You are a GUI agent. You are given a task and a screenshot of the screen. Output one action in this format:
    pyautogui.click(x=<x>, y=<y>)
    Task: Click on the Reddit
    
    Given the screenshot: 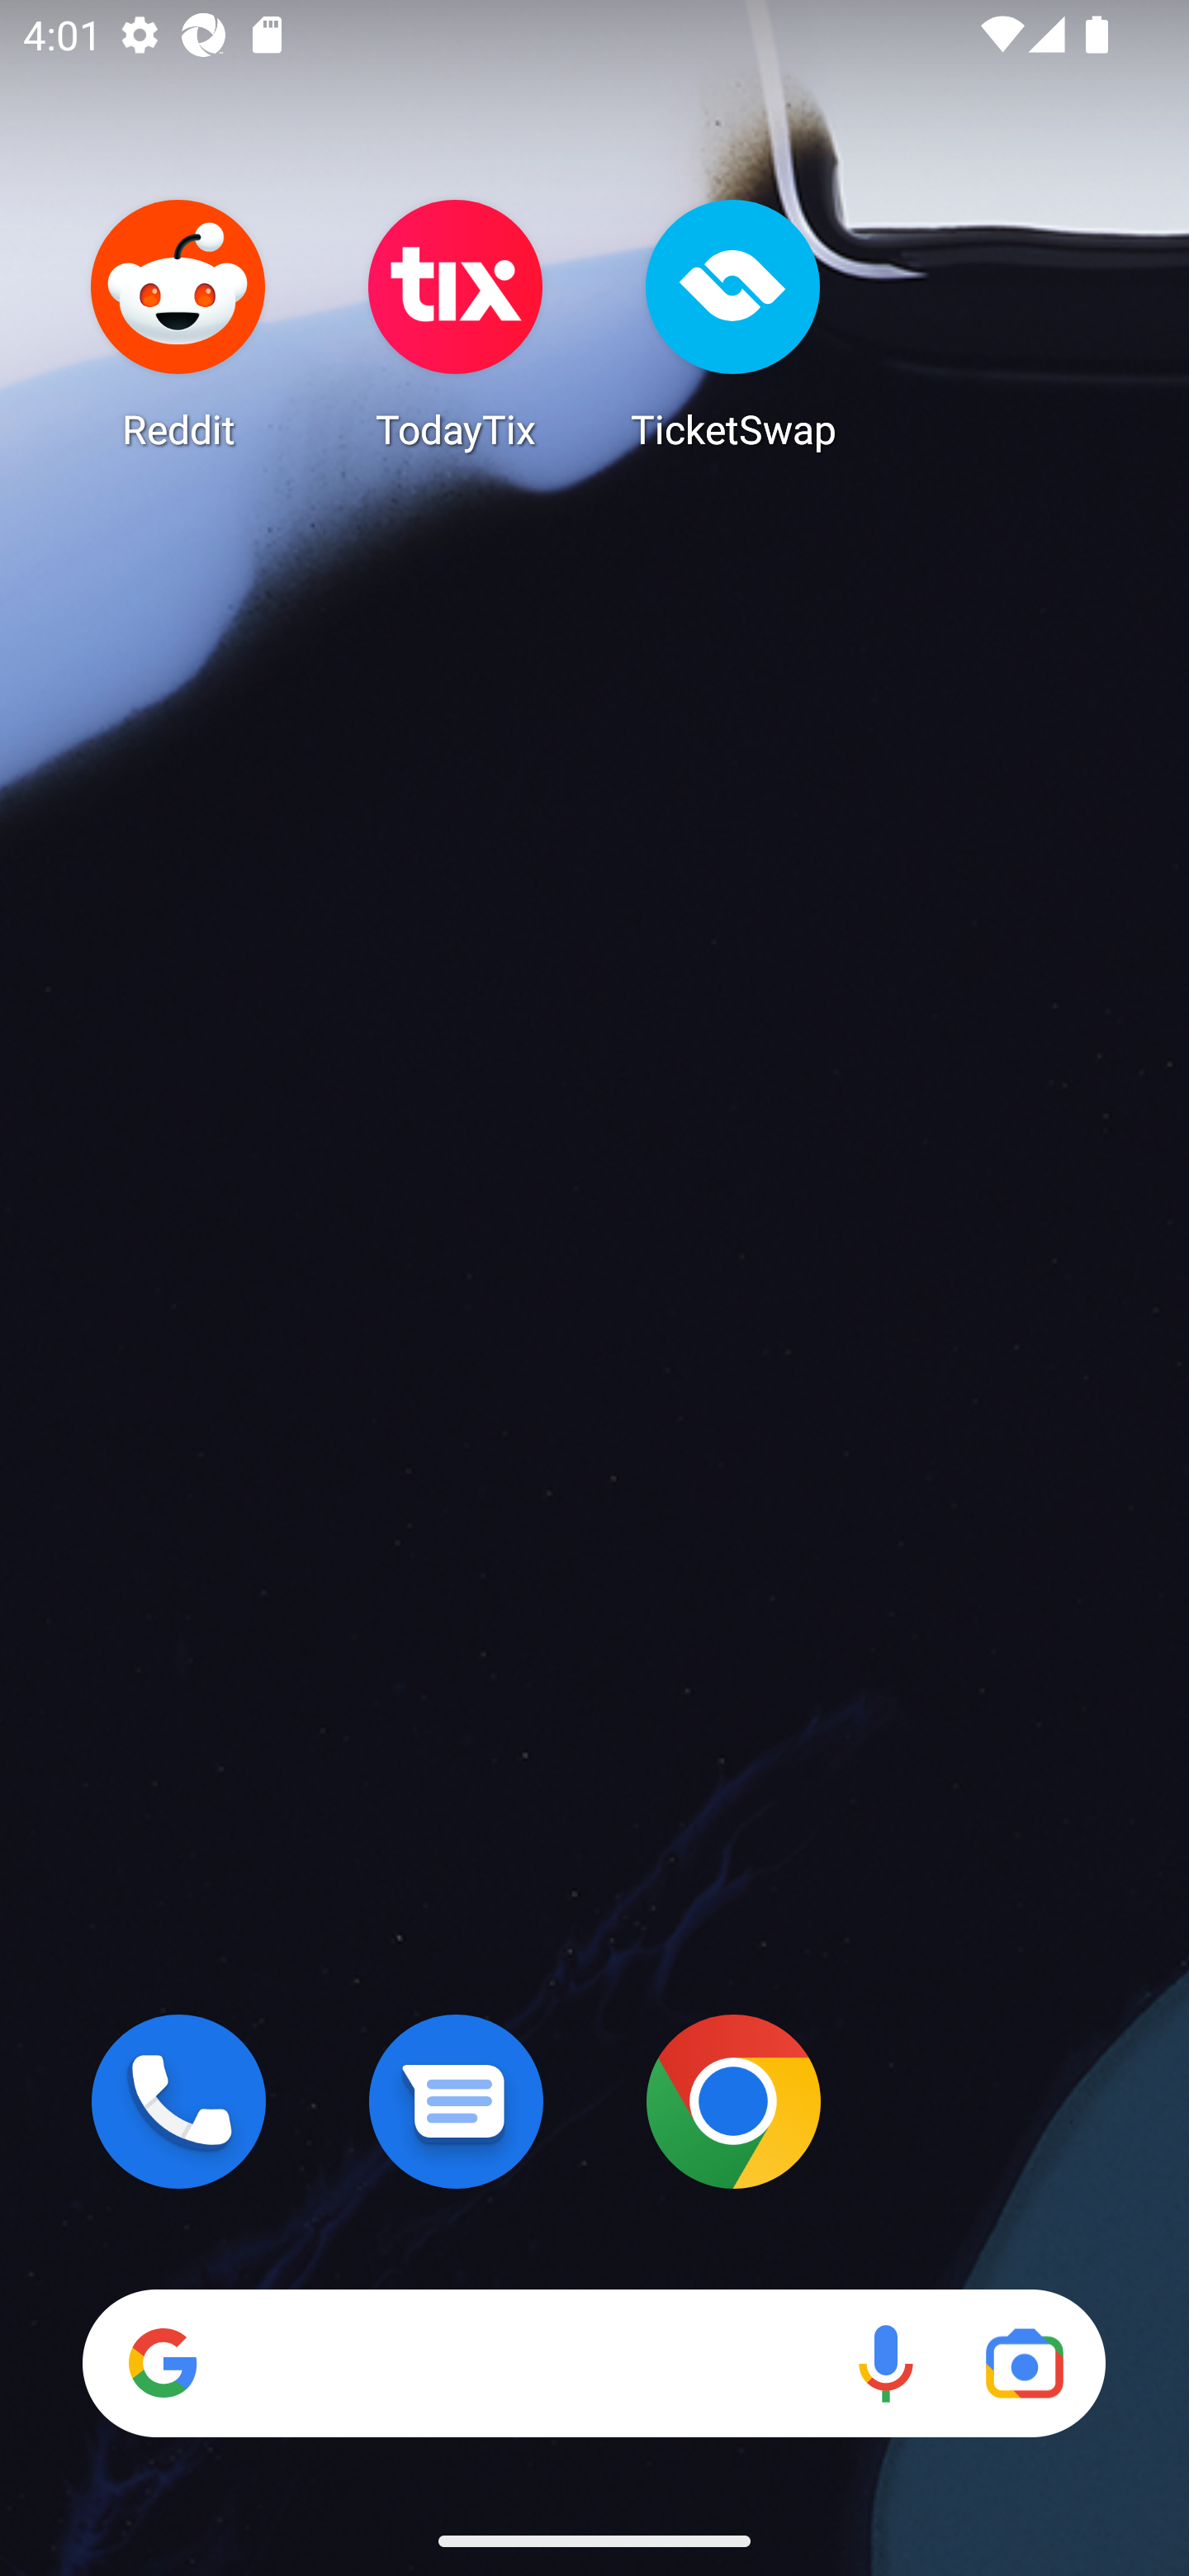 What is the action you would take?
    pyautogui.click(x=178, y=324)
    